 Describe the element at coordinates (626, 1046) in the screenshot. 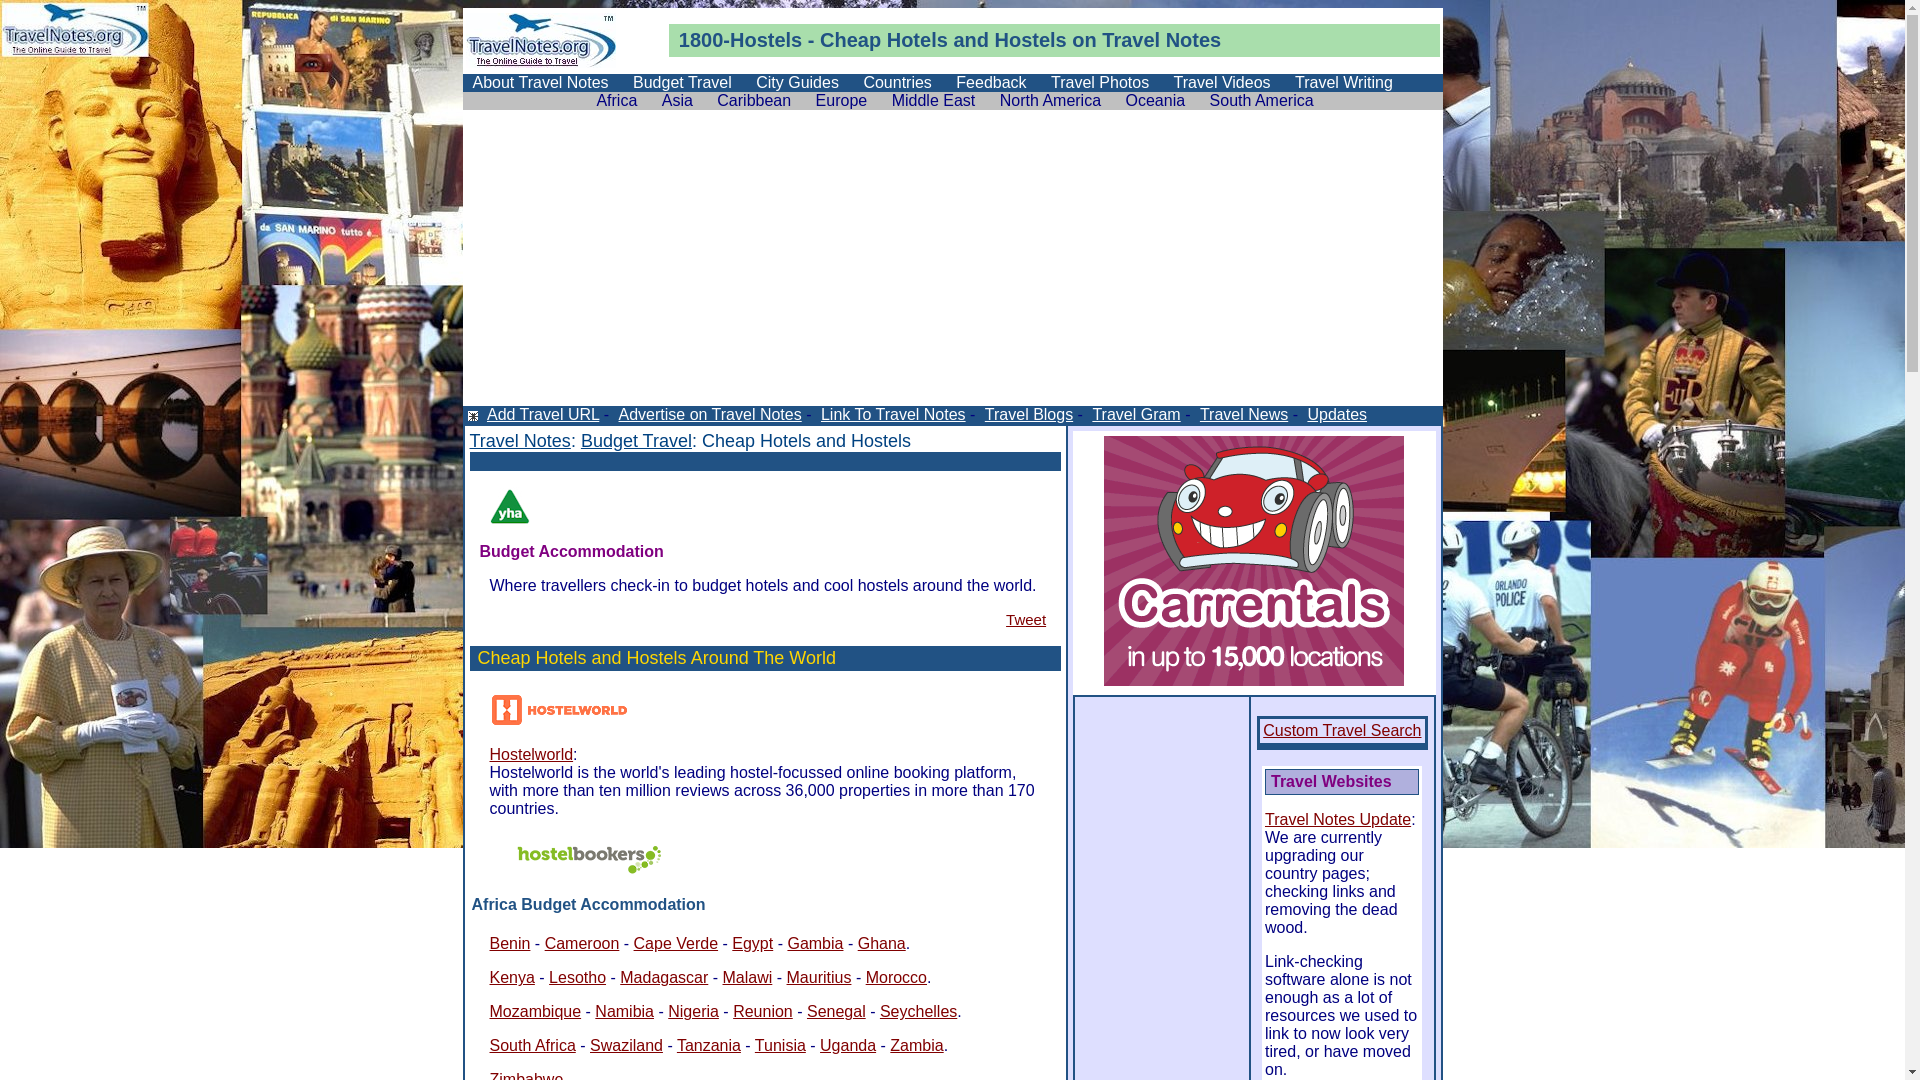

I see `Swaziland` at that location.